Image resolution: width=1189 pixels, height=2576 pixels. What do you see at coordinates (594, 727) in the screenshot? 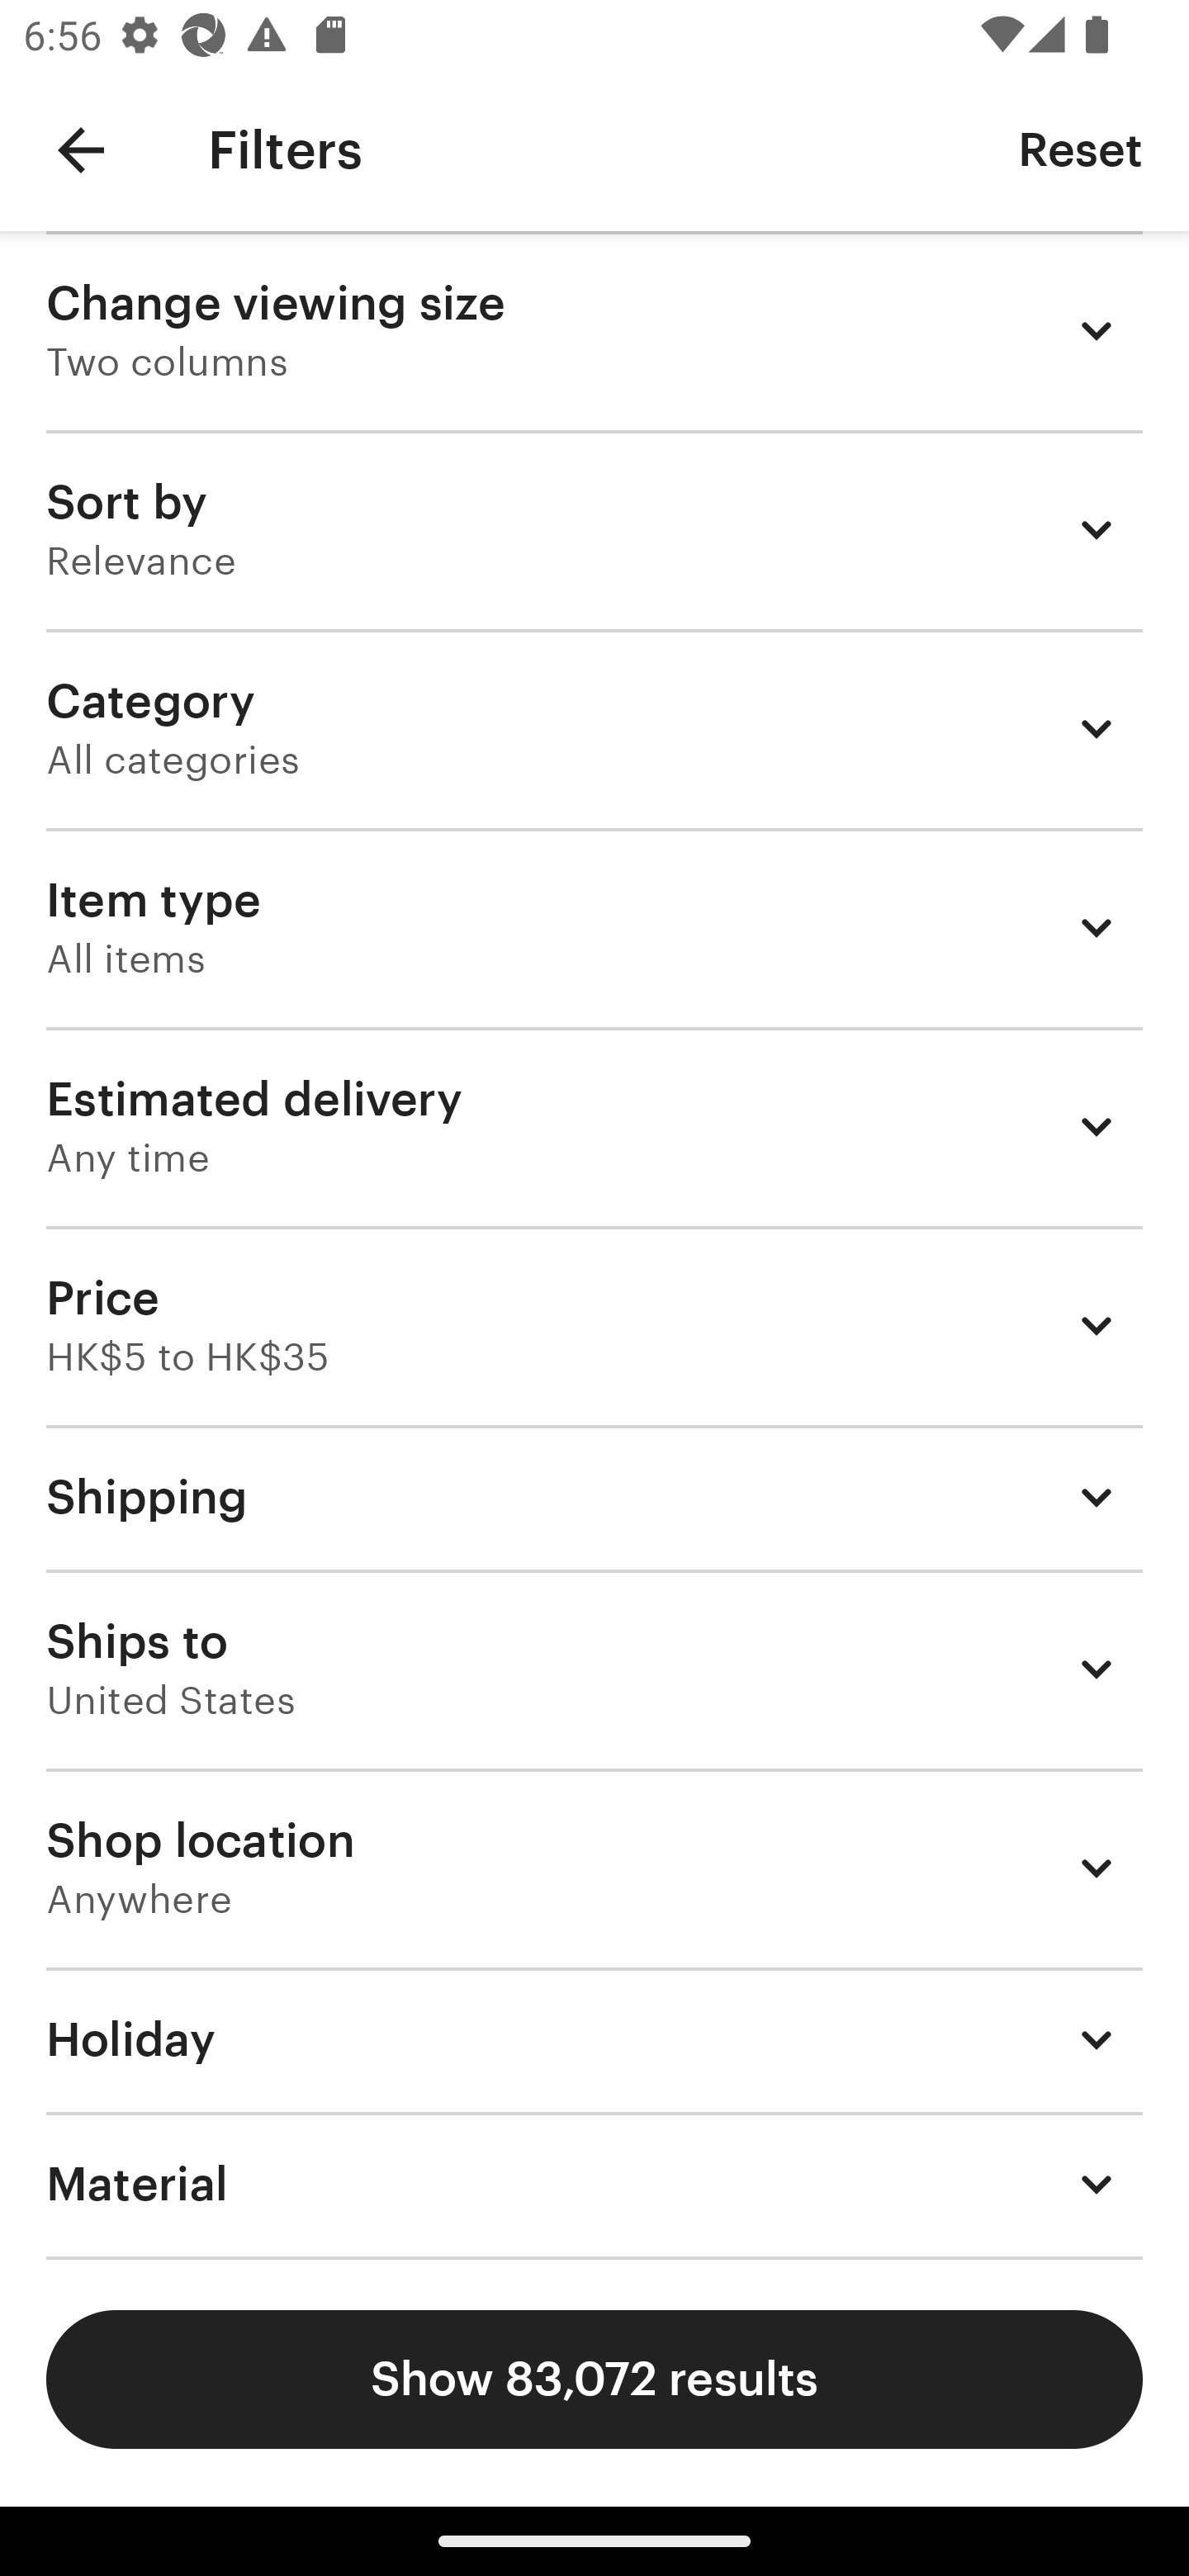
I see `Category All categories` at bounding box center [594, 727].